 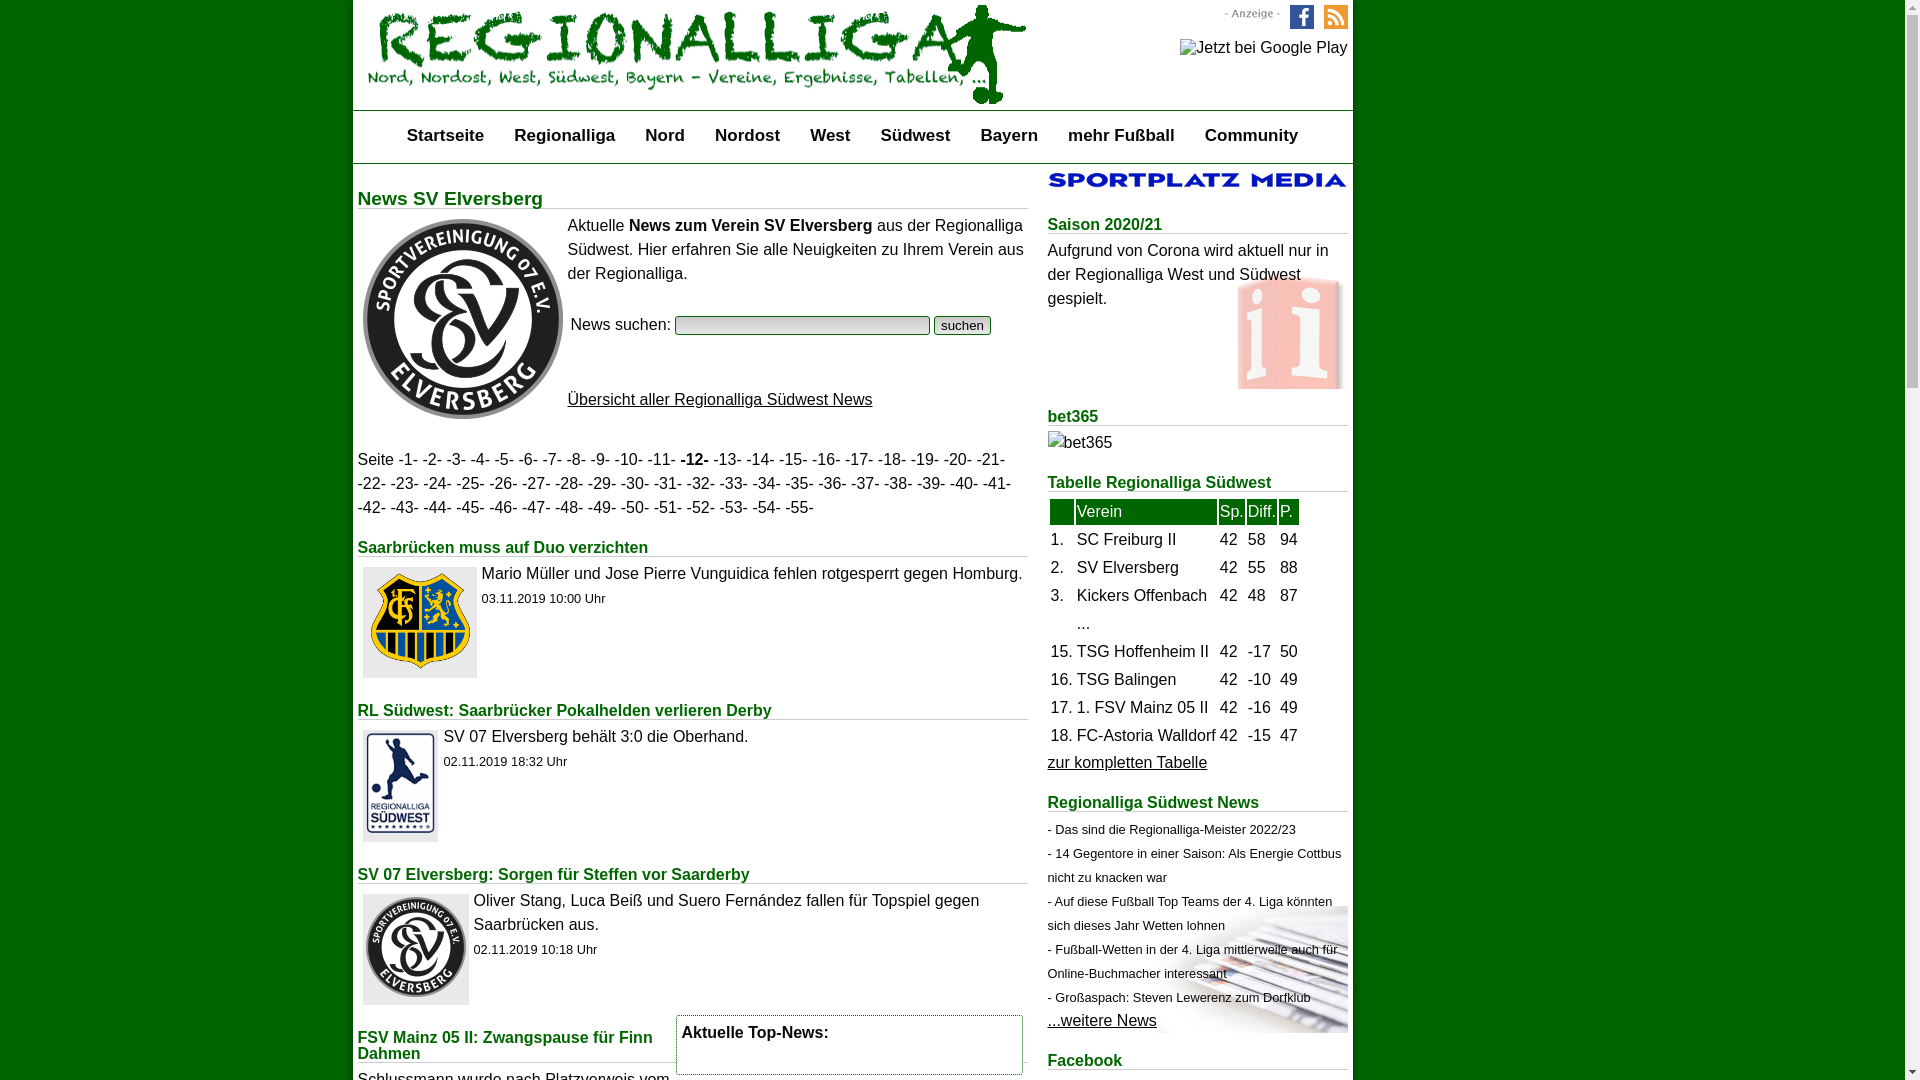 I want to click on -7-, so click(x=553, y=460).